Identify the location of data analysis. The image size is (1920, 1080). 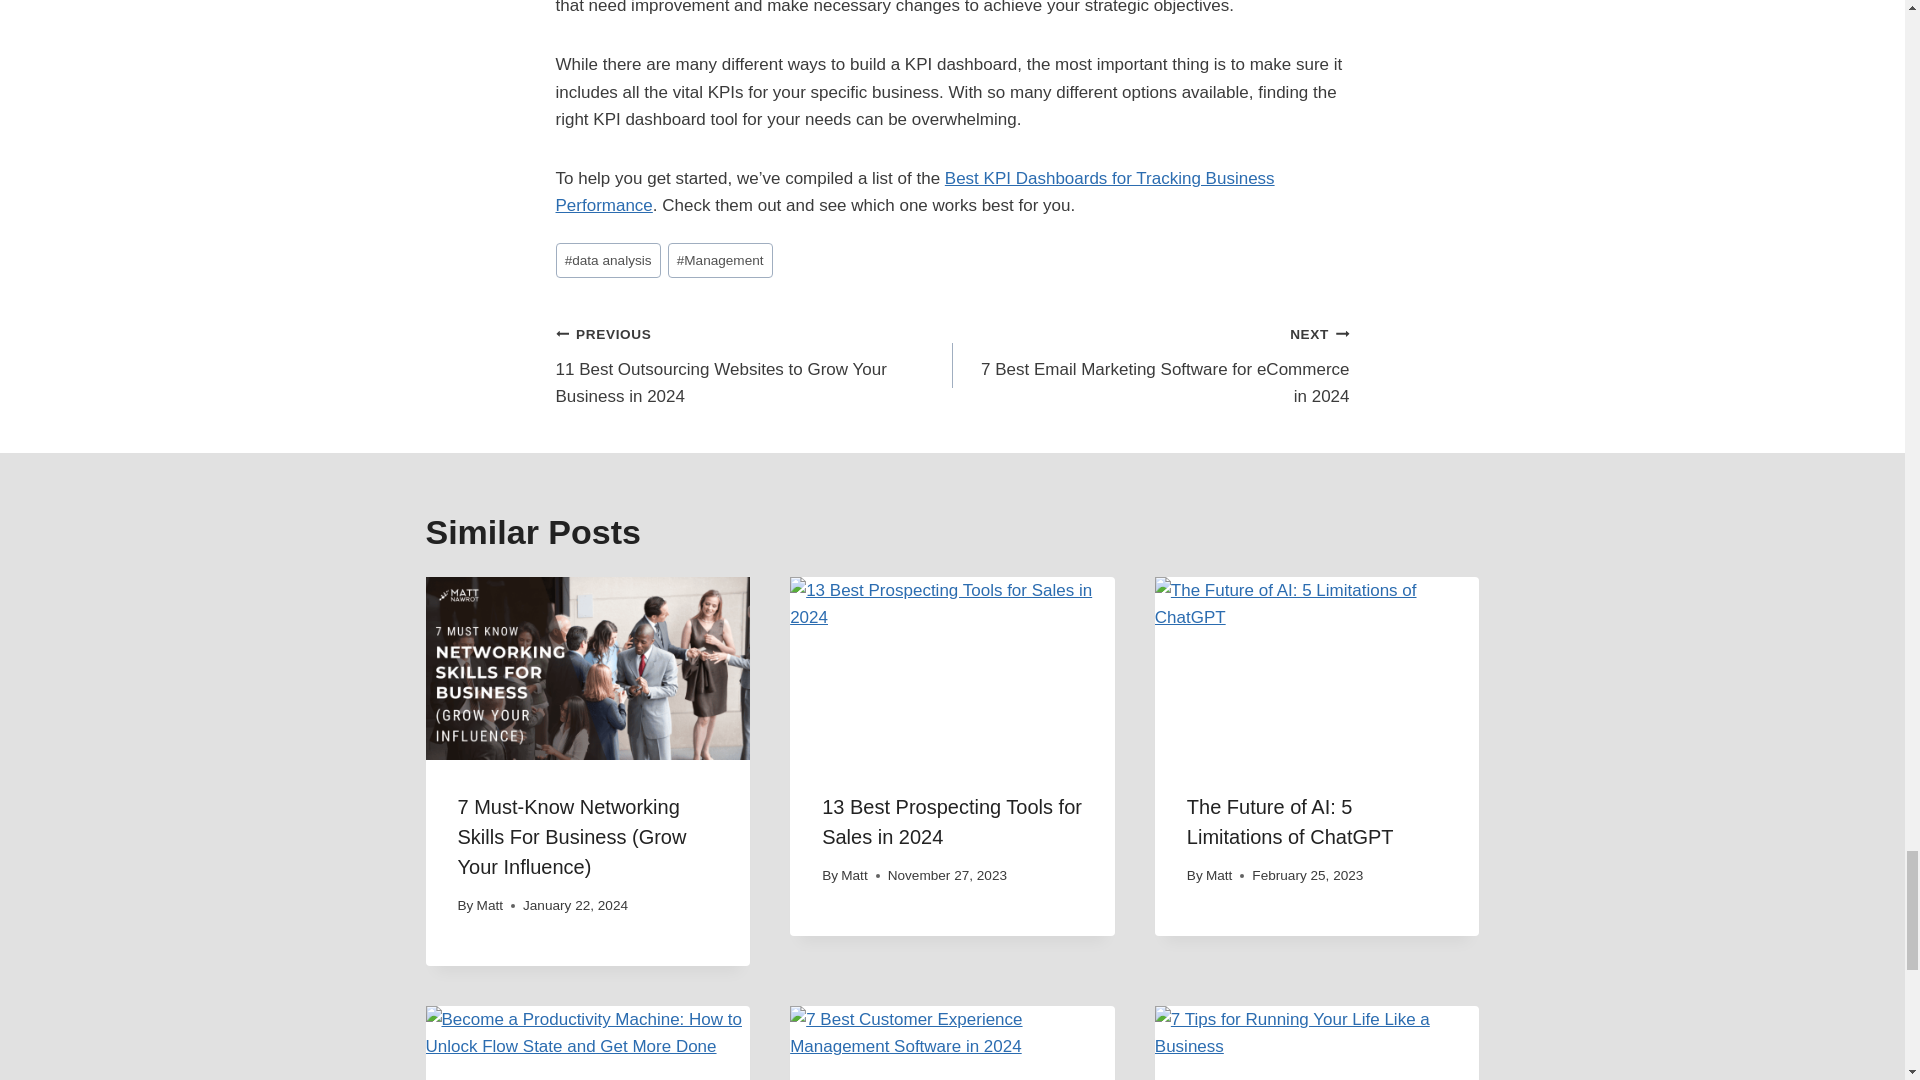
(1150, 364).